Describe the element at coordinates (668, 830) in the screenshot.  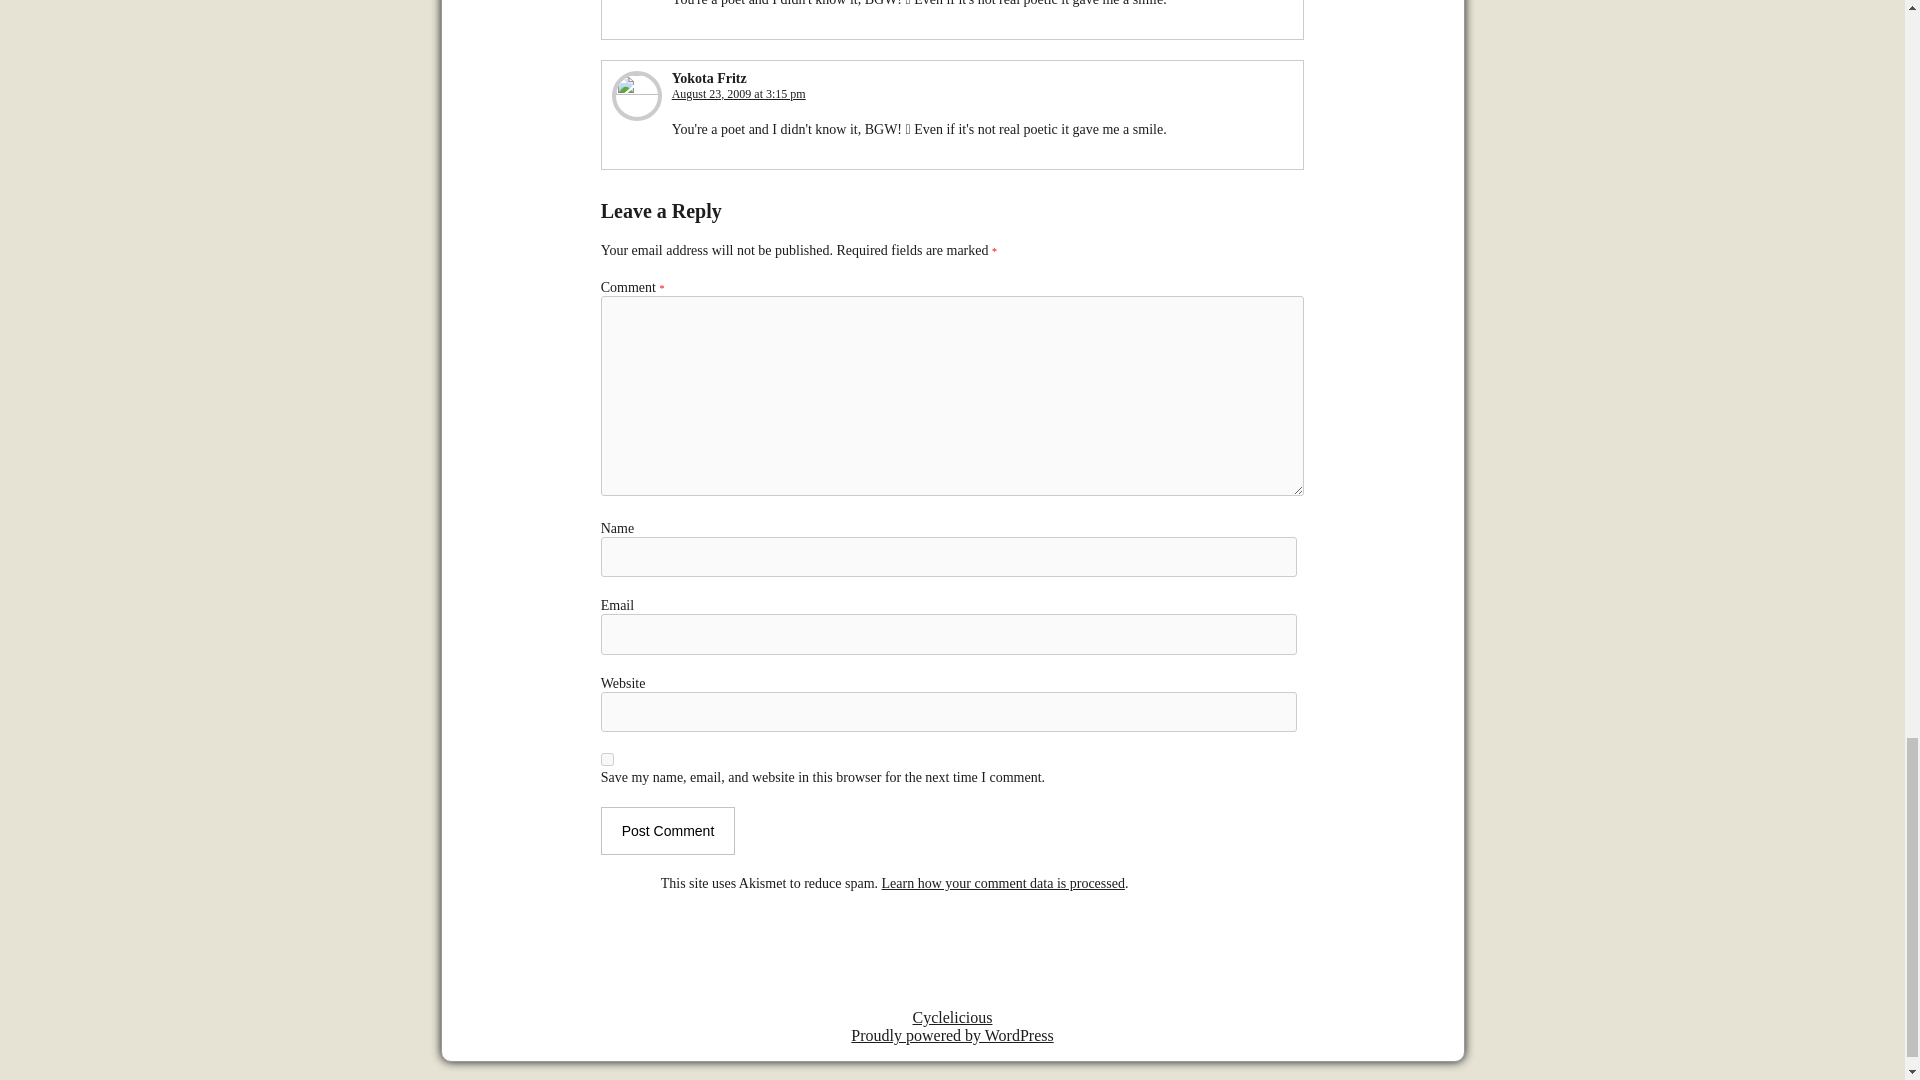
I see `Post Comment` at that location.